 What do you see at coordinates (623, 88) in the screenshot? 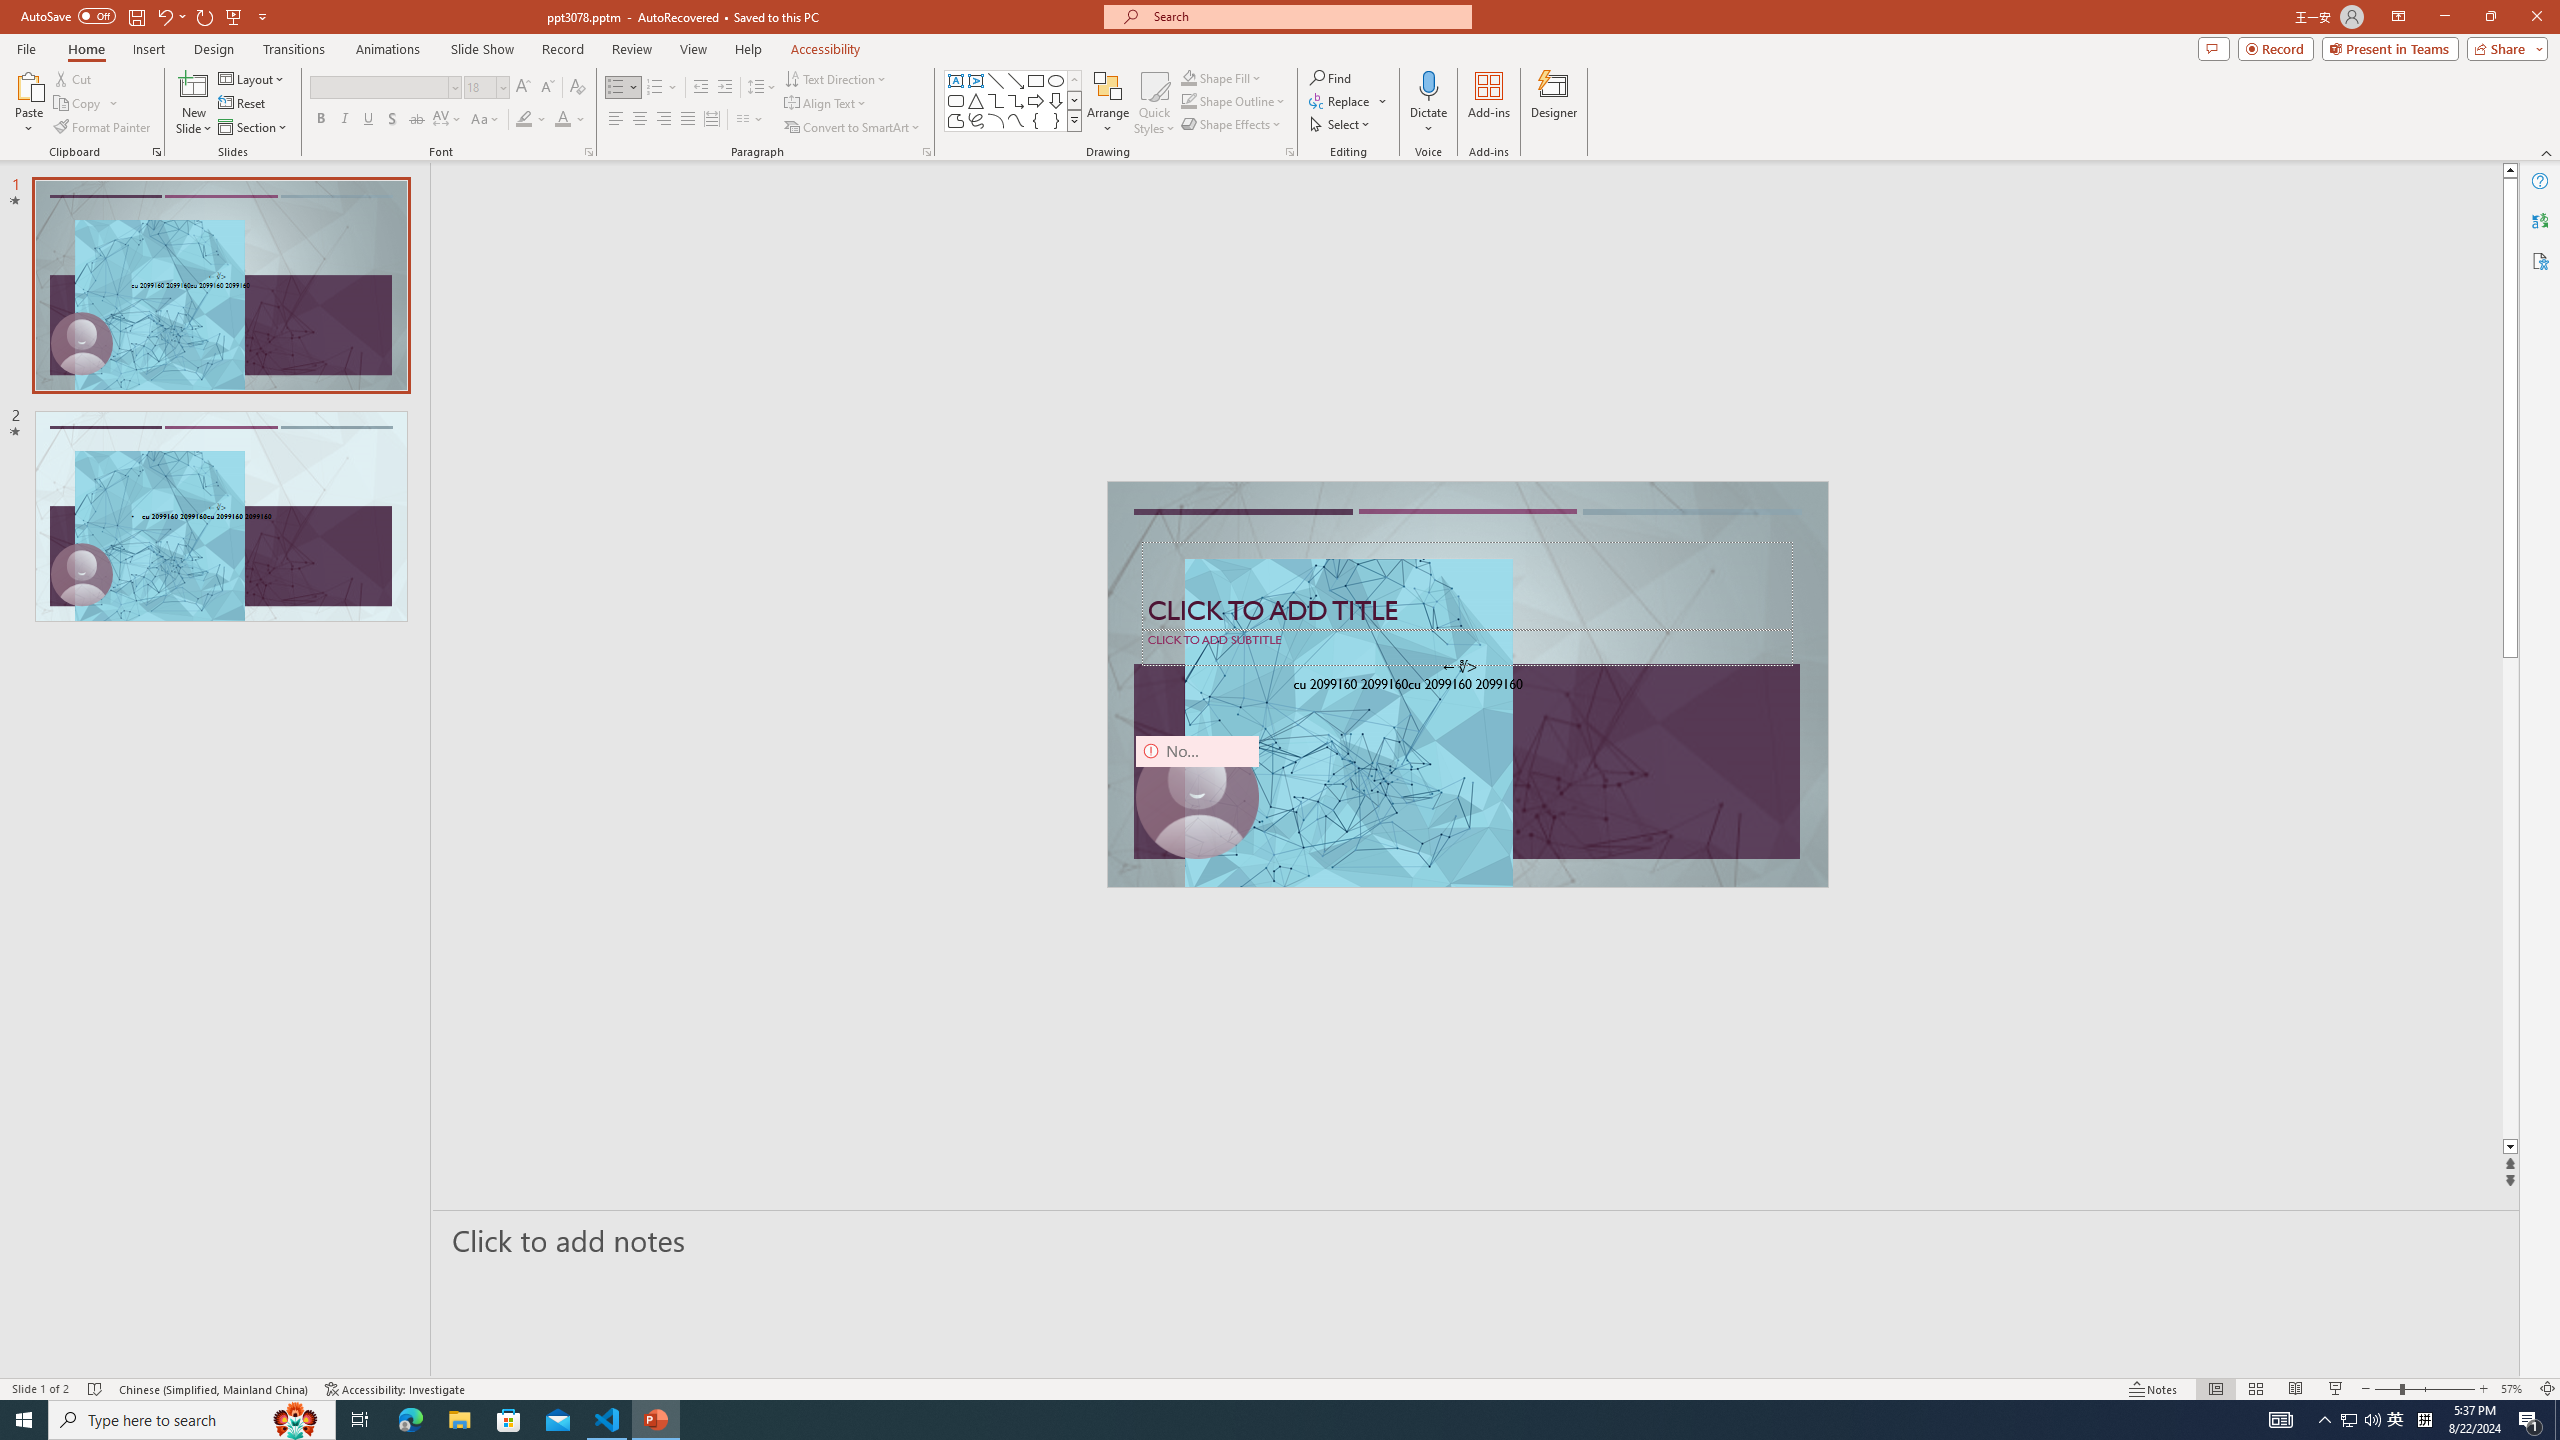
I see `Bullets` at bounding box center [623, 88].